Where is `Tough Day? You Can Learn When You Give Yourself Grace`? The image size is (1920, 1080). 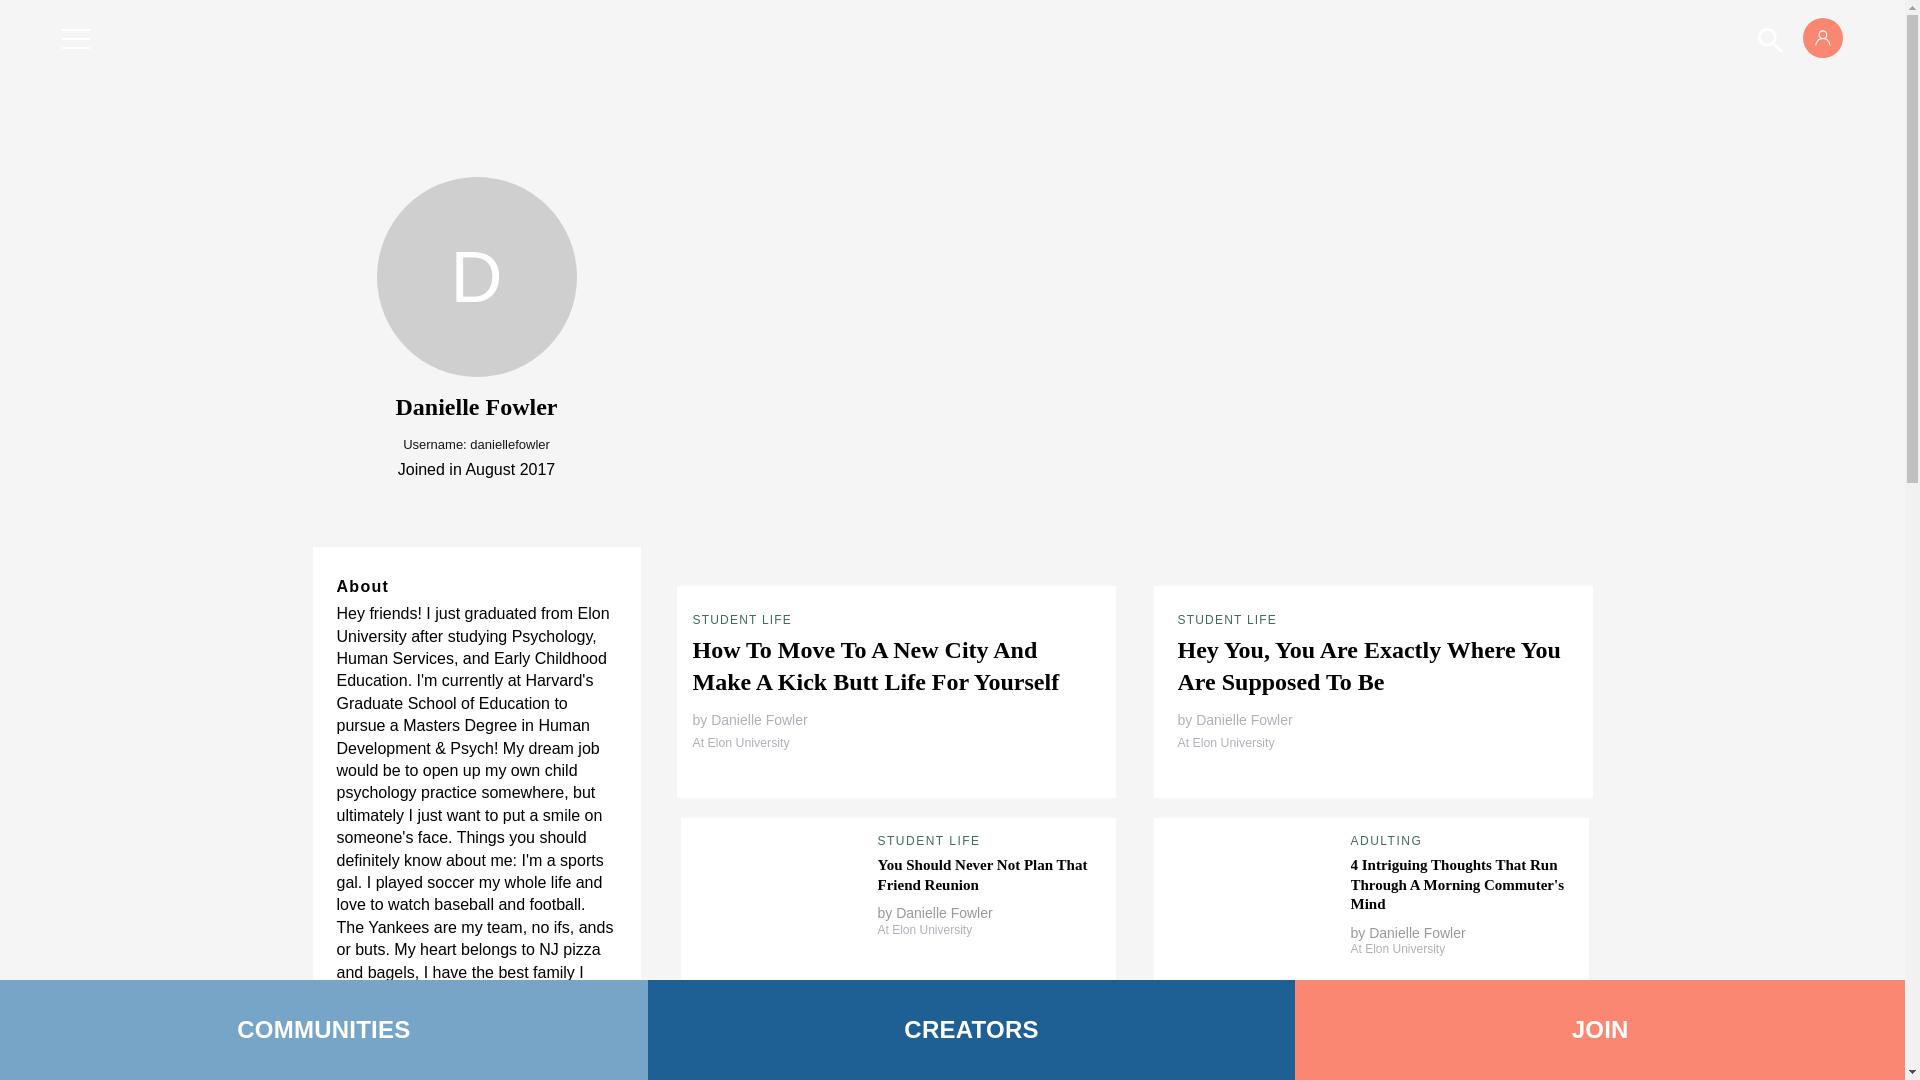 Tough Day? You Can Learn When You Give Yourself Grace is located at coordinates (988, 1063).